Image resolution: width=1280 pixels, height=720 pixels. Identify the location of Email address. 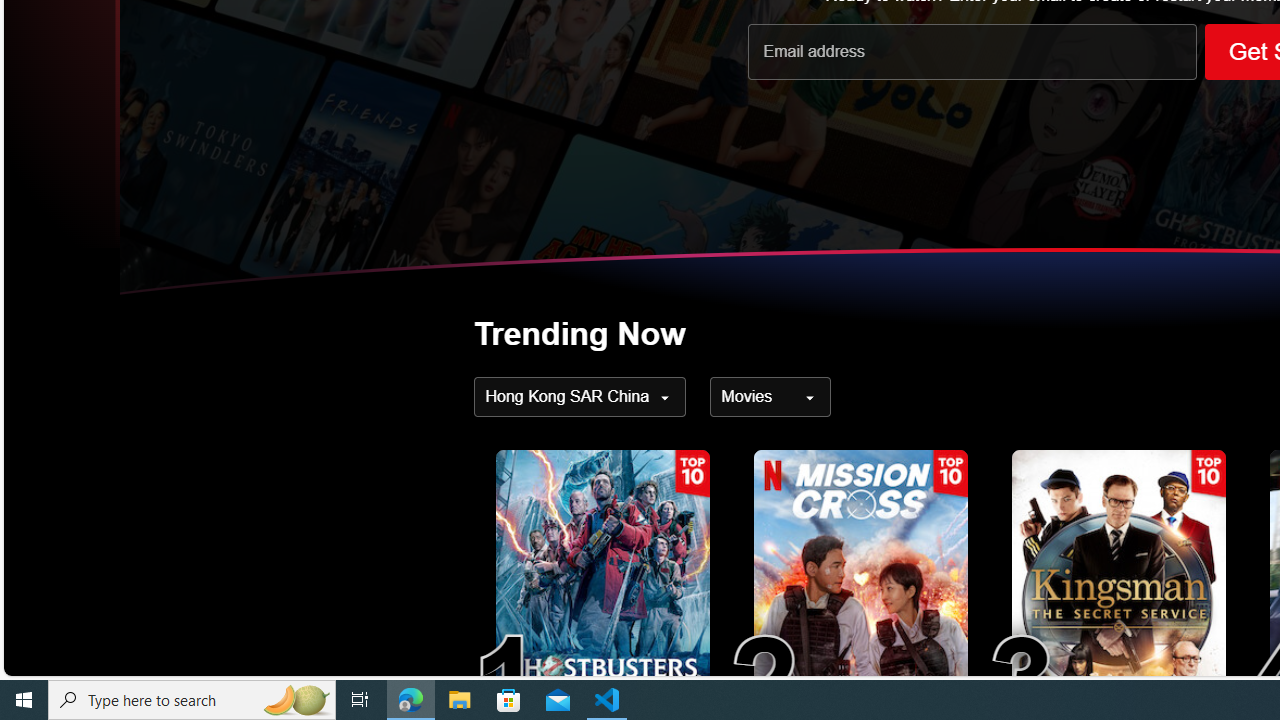
(972, 51).